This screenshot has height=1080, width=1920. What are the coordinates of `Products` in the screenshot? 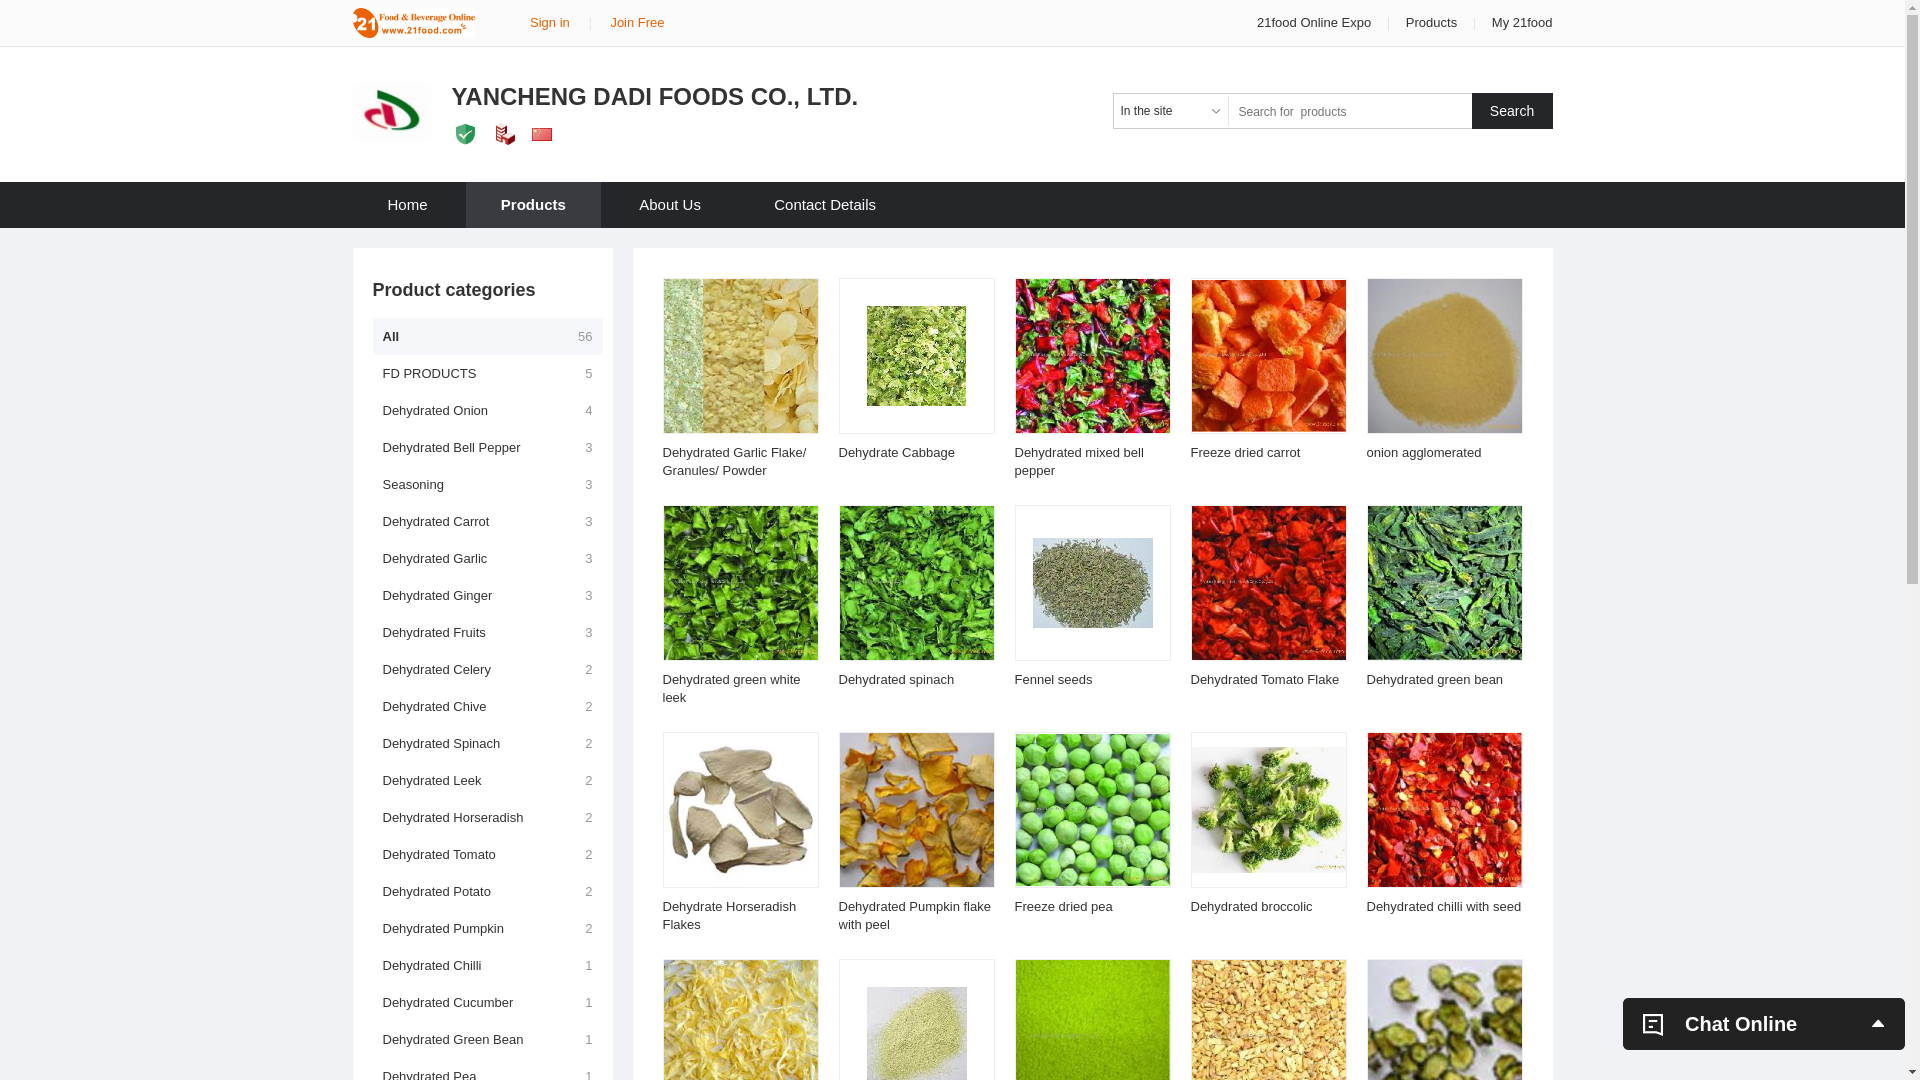 It's located at (1432, 22).